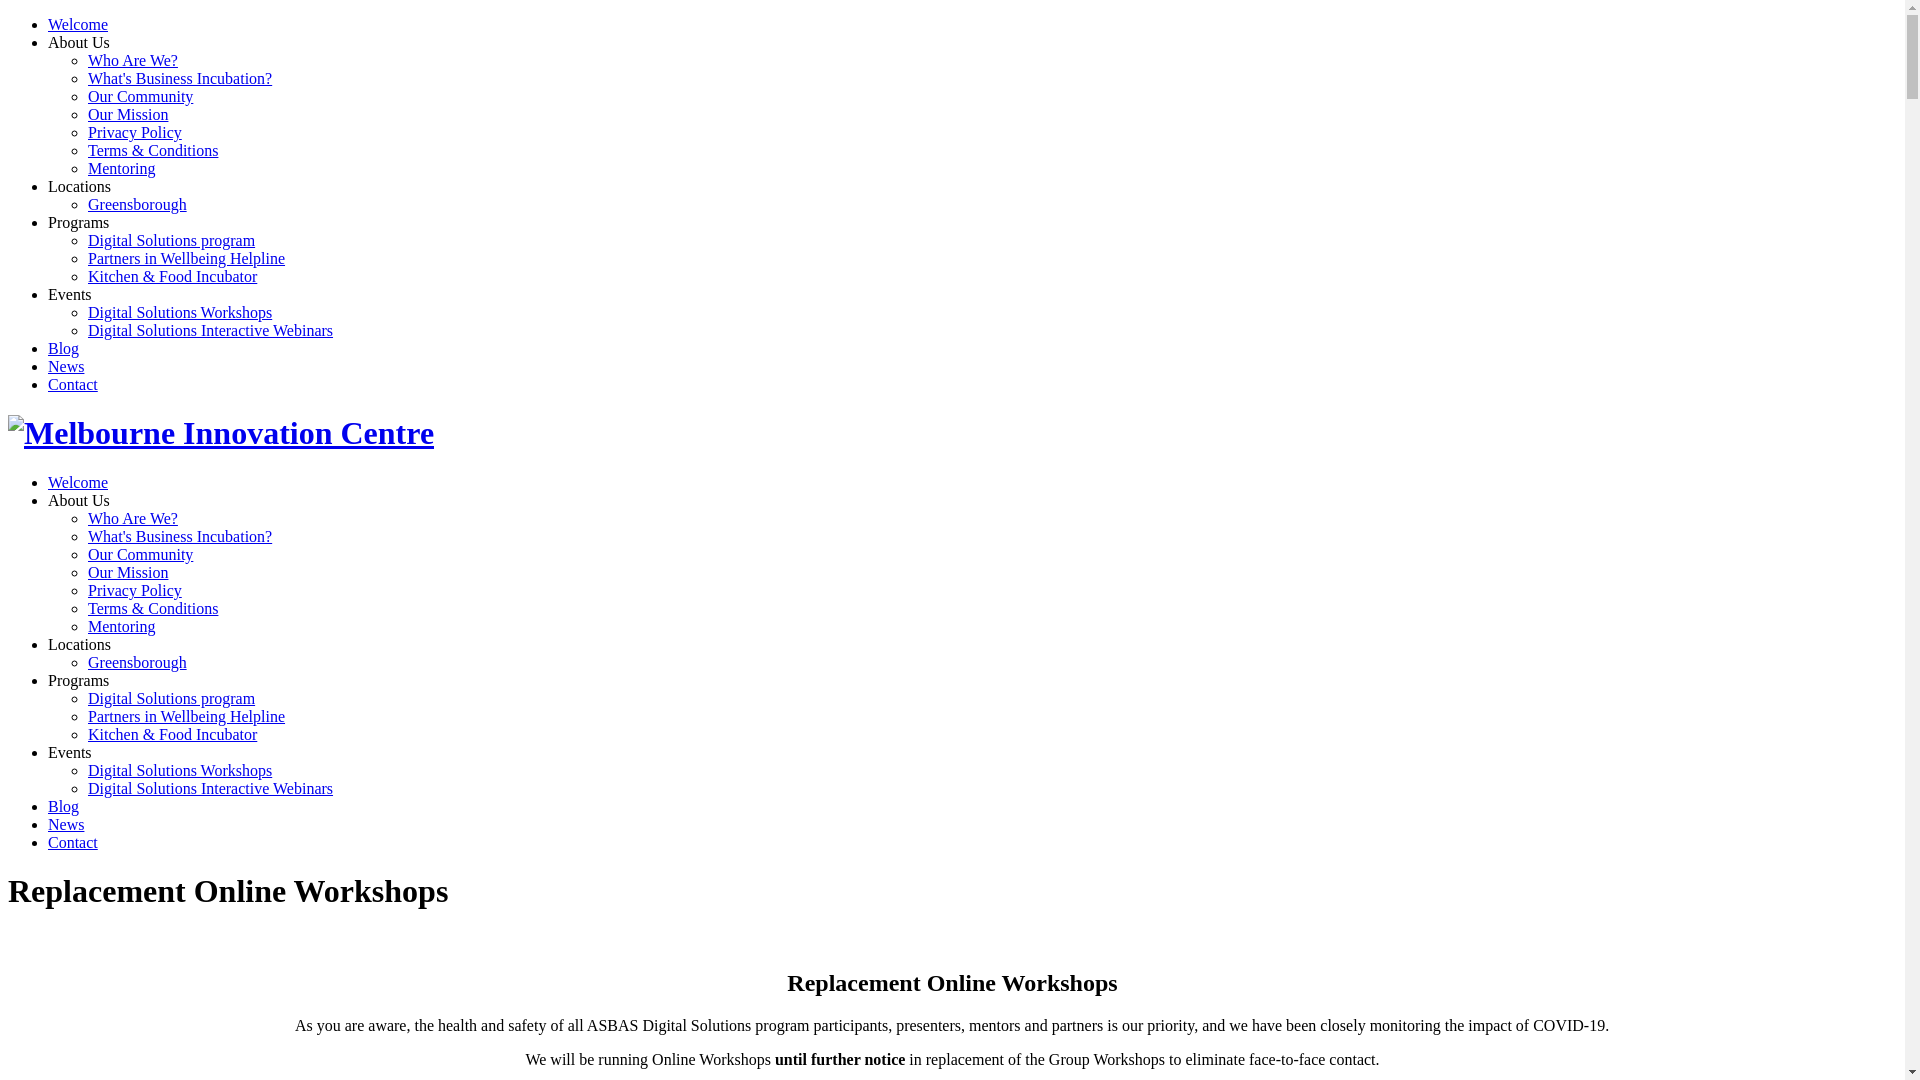 This screenshot has height=1080, width=1920. I want to click on Contact, so click(73, 842).